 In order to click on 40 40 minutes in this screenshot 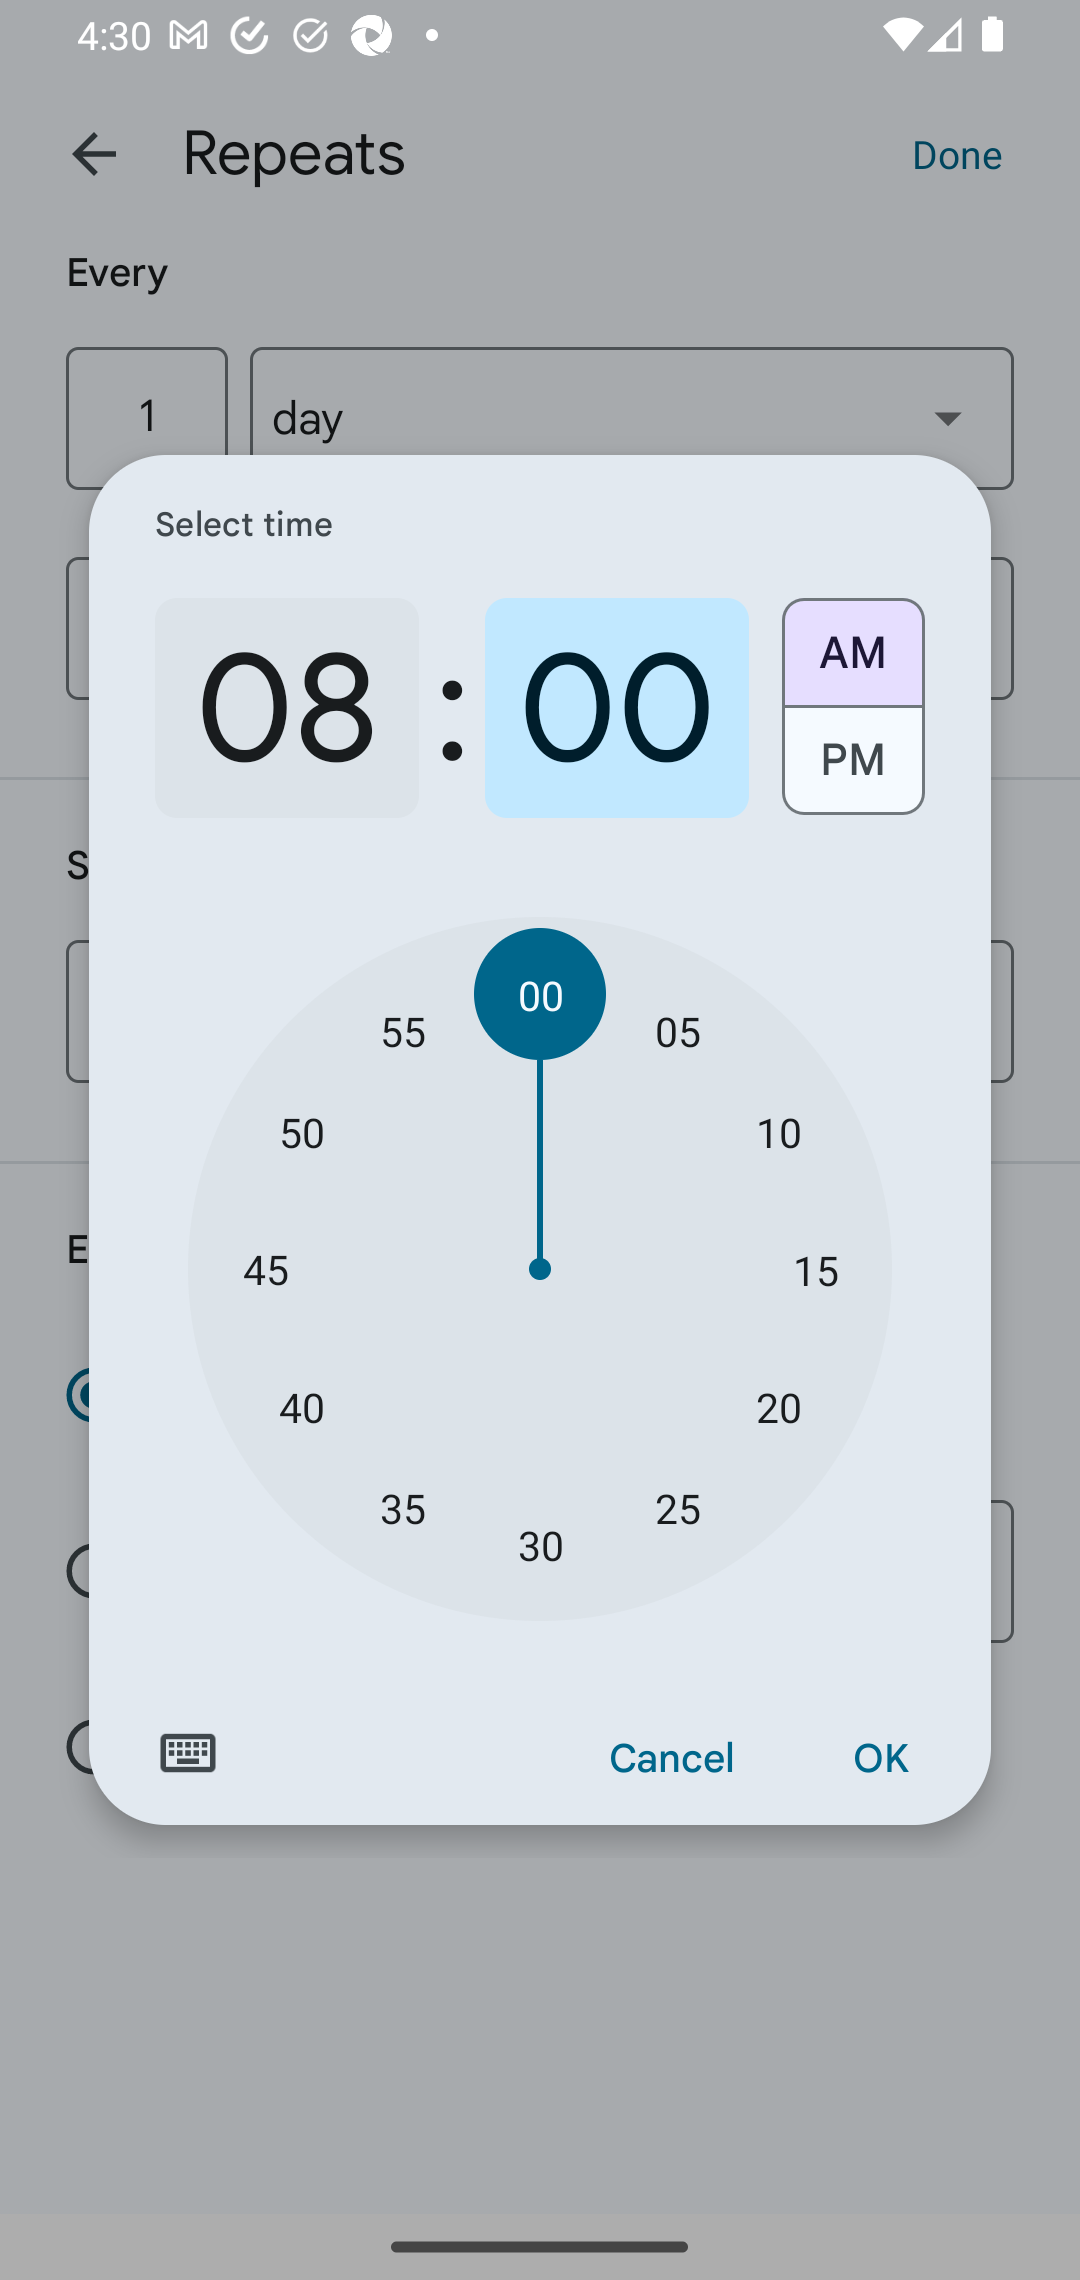, I will do `click(302, 1406)`.